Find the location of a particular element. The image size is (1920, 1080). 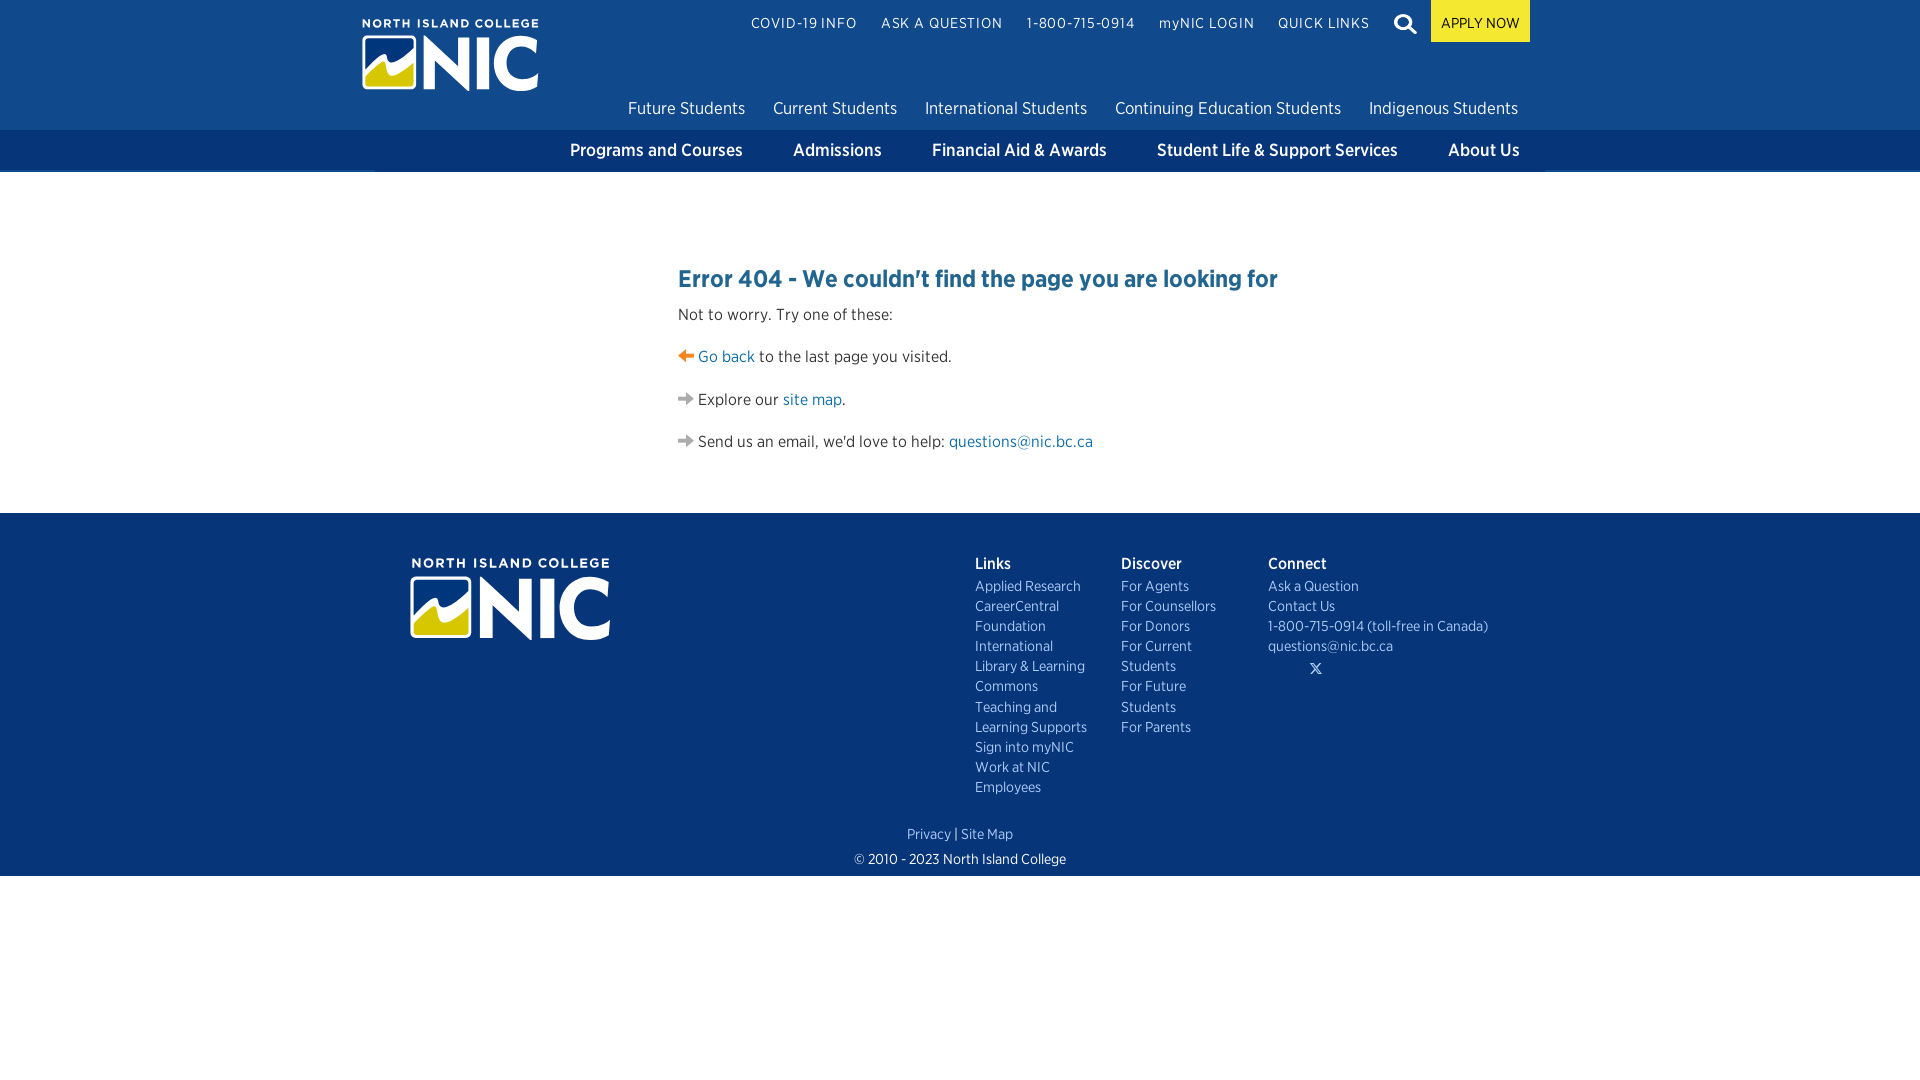

Current Students is located at coordinates (835, 108).